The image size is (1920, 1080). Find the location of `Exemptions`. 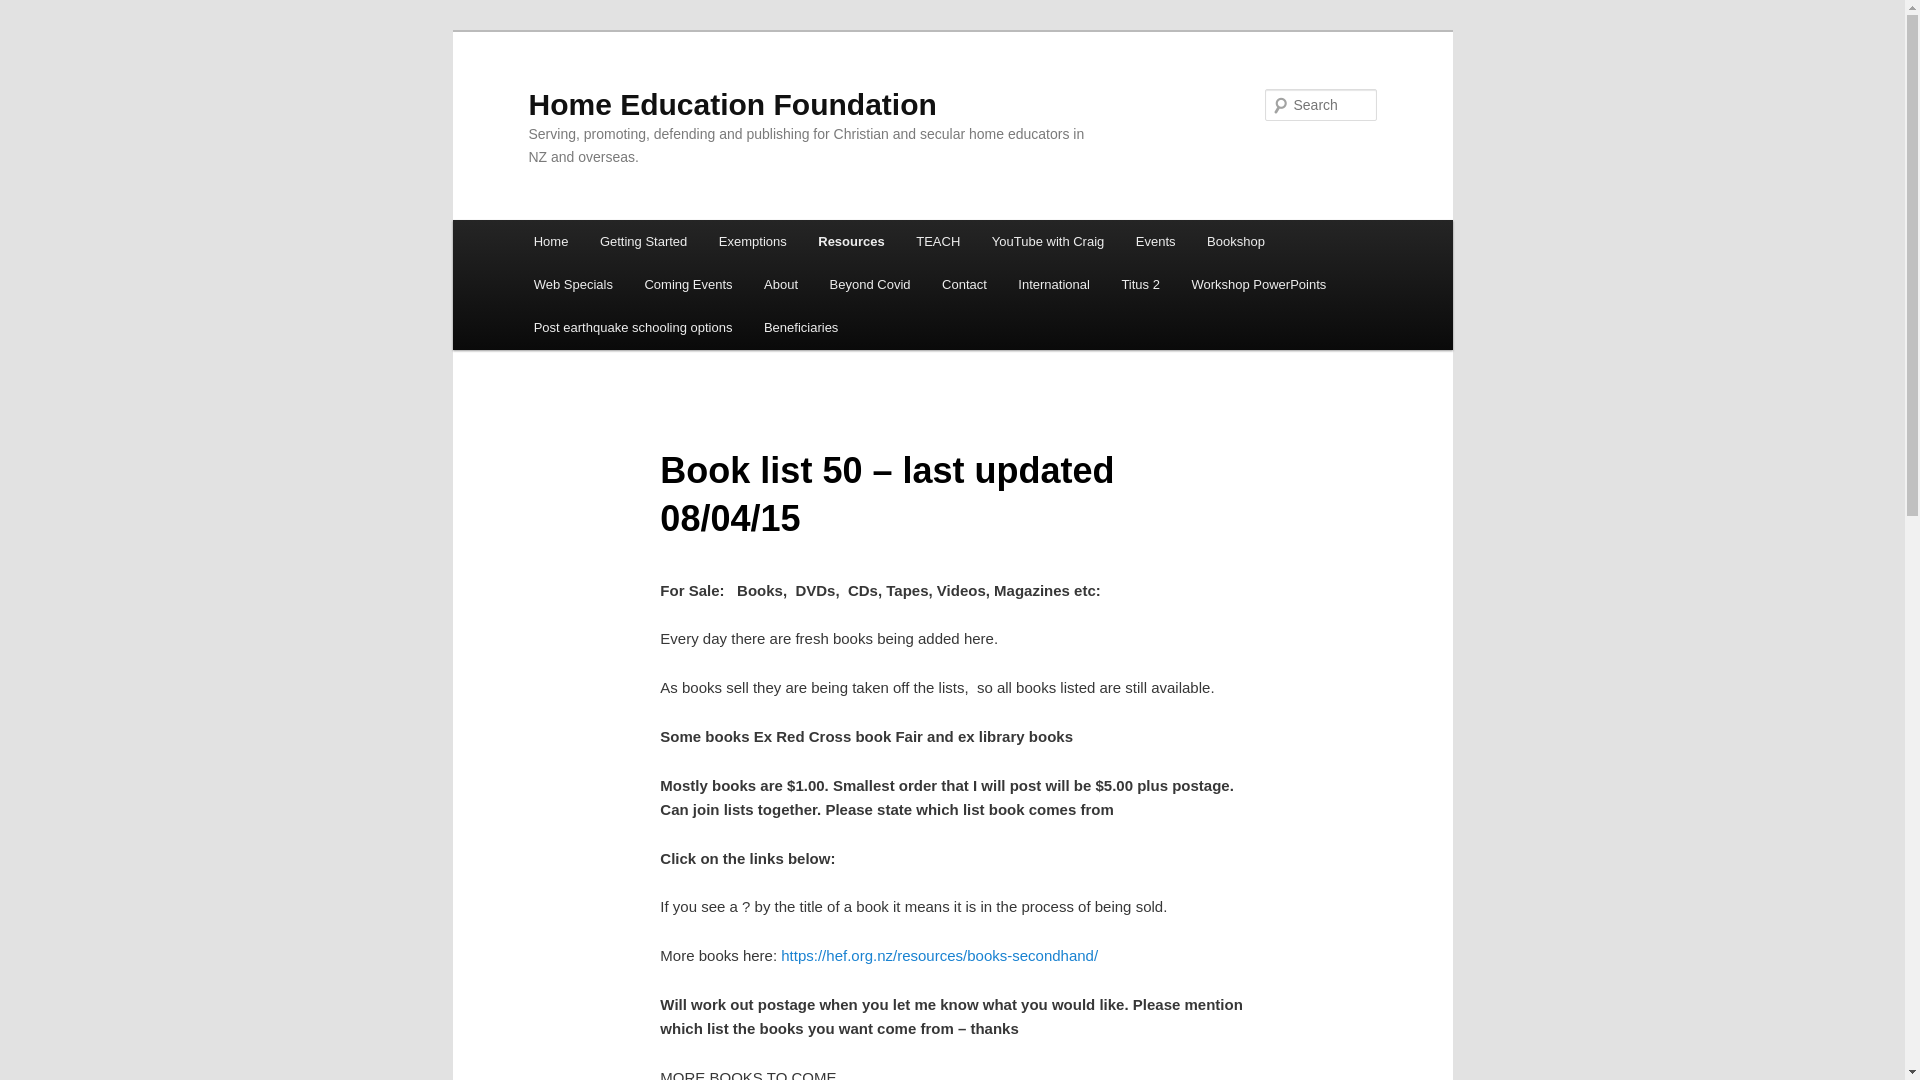

Exemptions is located at coordinates (752, 242).